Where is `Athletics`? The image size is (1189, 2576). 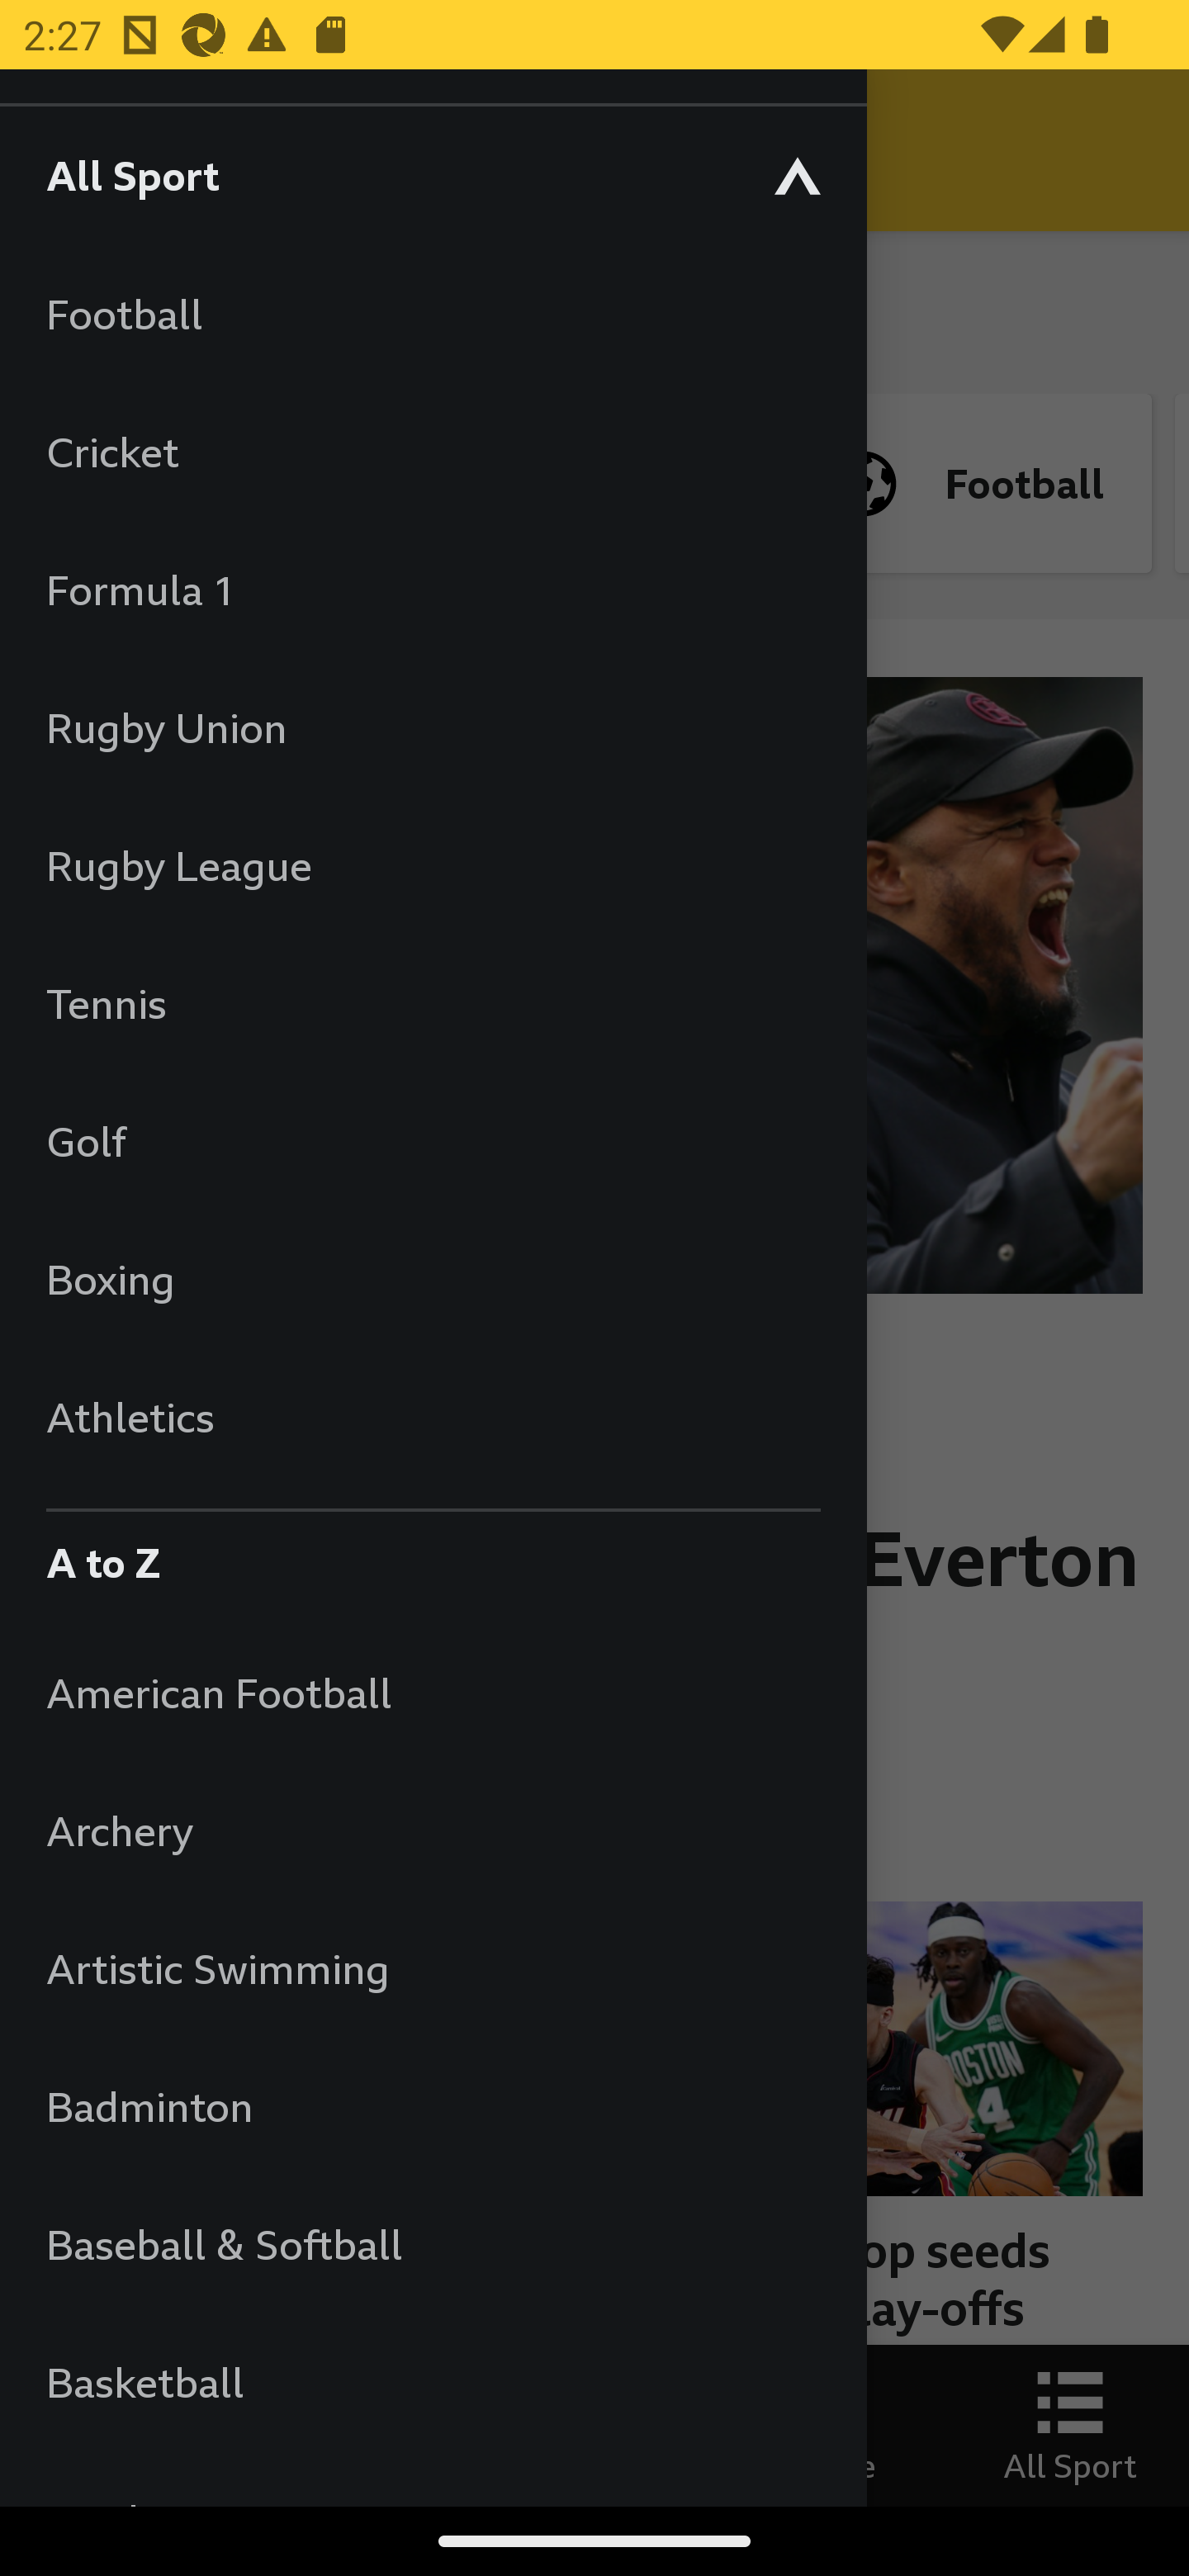 Athletics is located at coordinates (433, 1417).